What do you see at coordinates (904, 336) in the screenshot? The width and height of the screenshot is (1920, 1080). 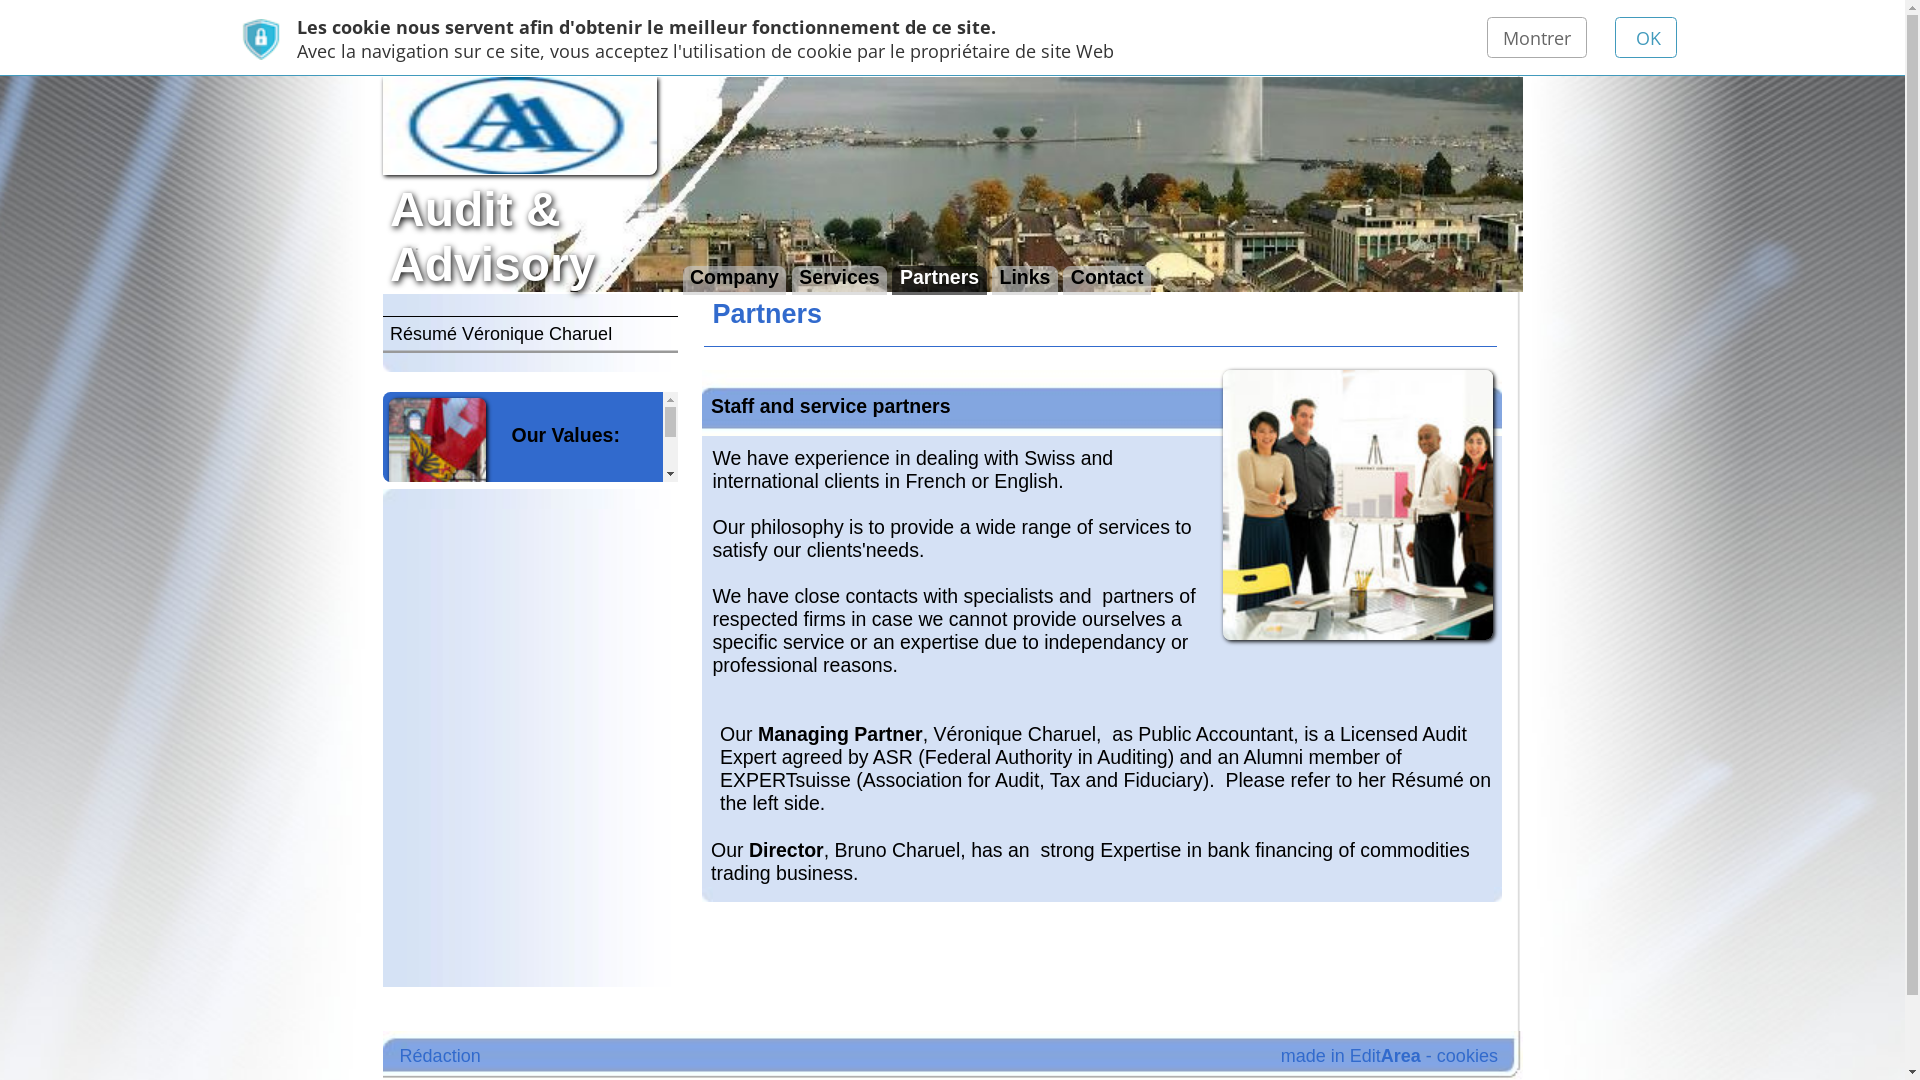 I see `Staff and service partners` at bounding box center [904, 336].